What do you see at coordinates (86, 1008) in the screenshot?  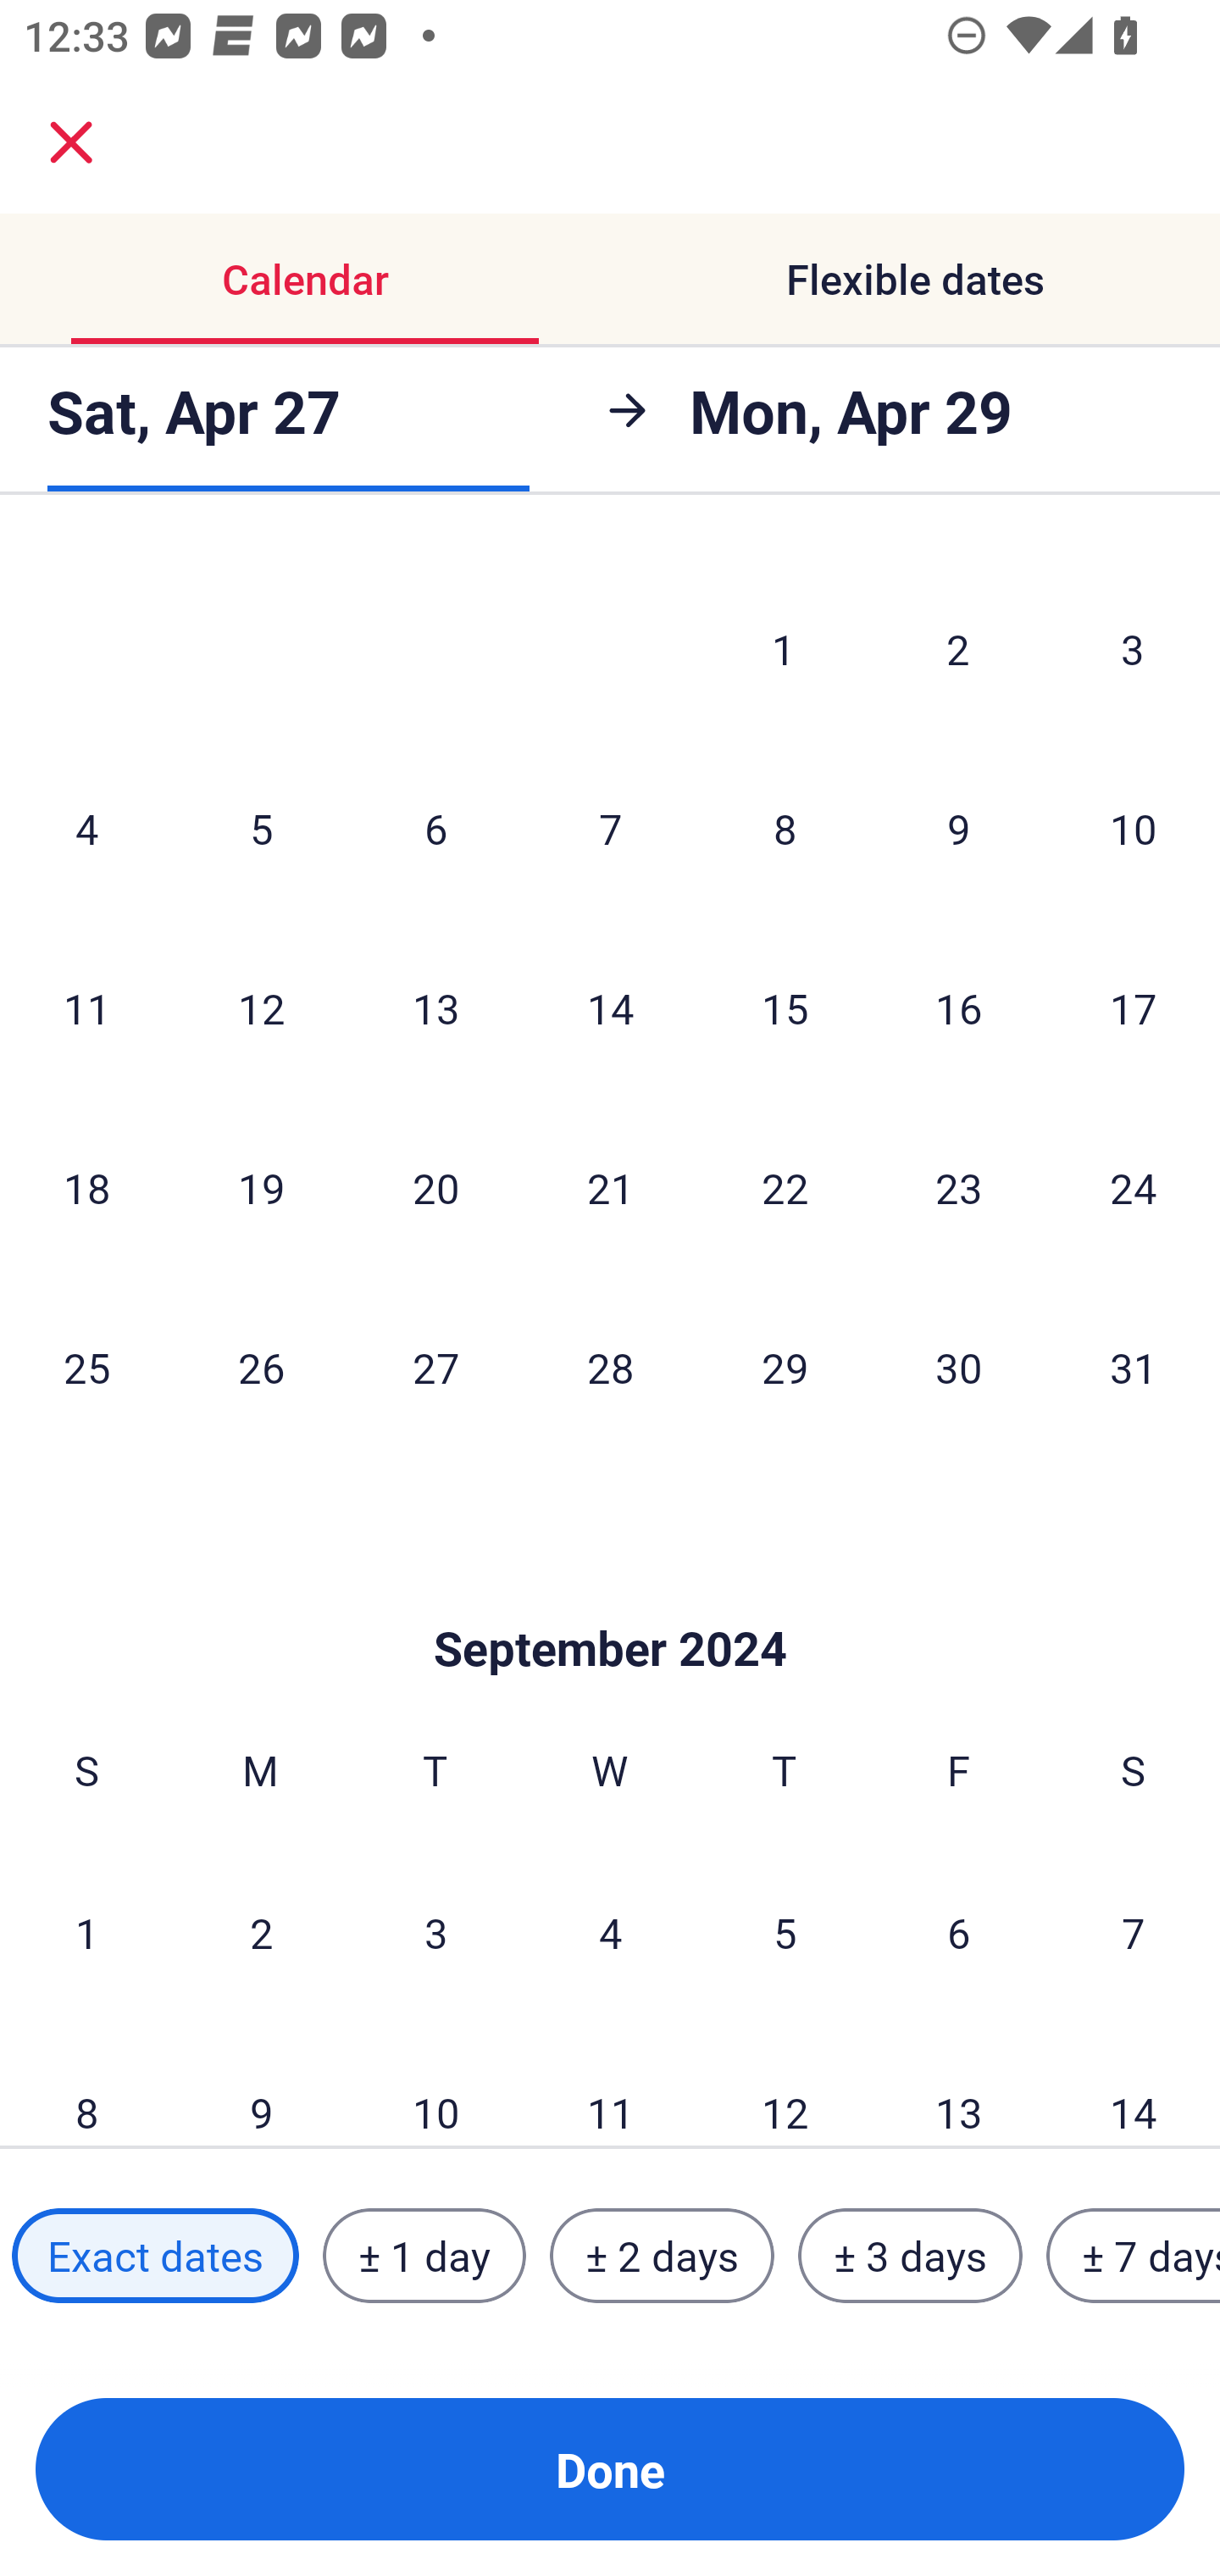 I see `11 Sunday, August 11, 2024` at bounding box center [86, 1008].